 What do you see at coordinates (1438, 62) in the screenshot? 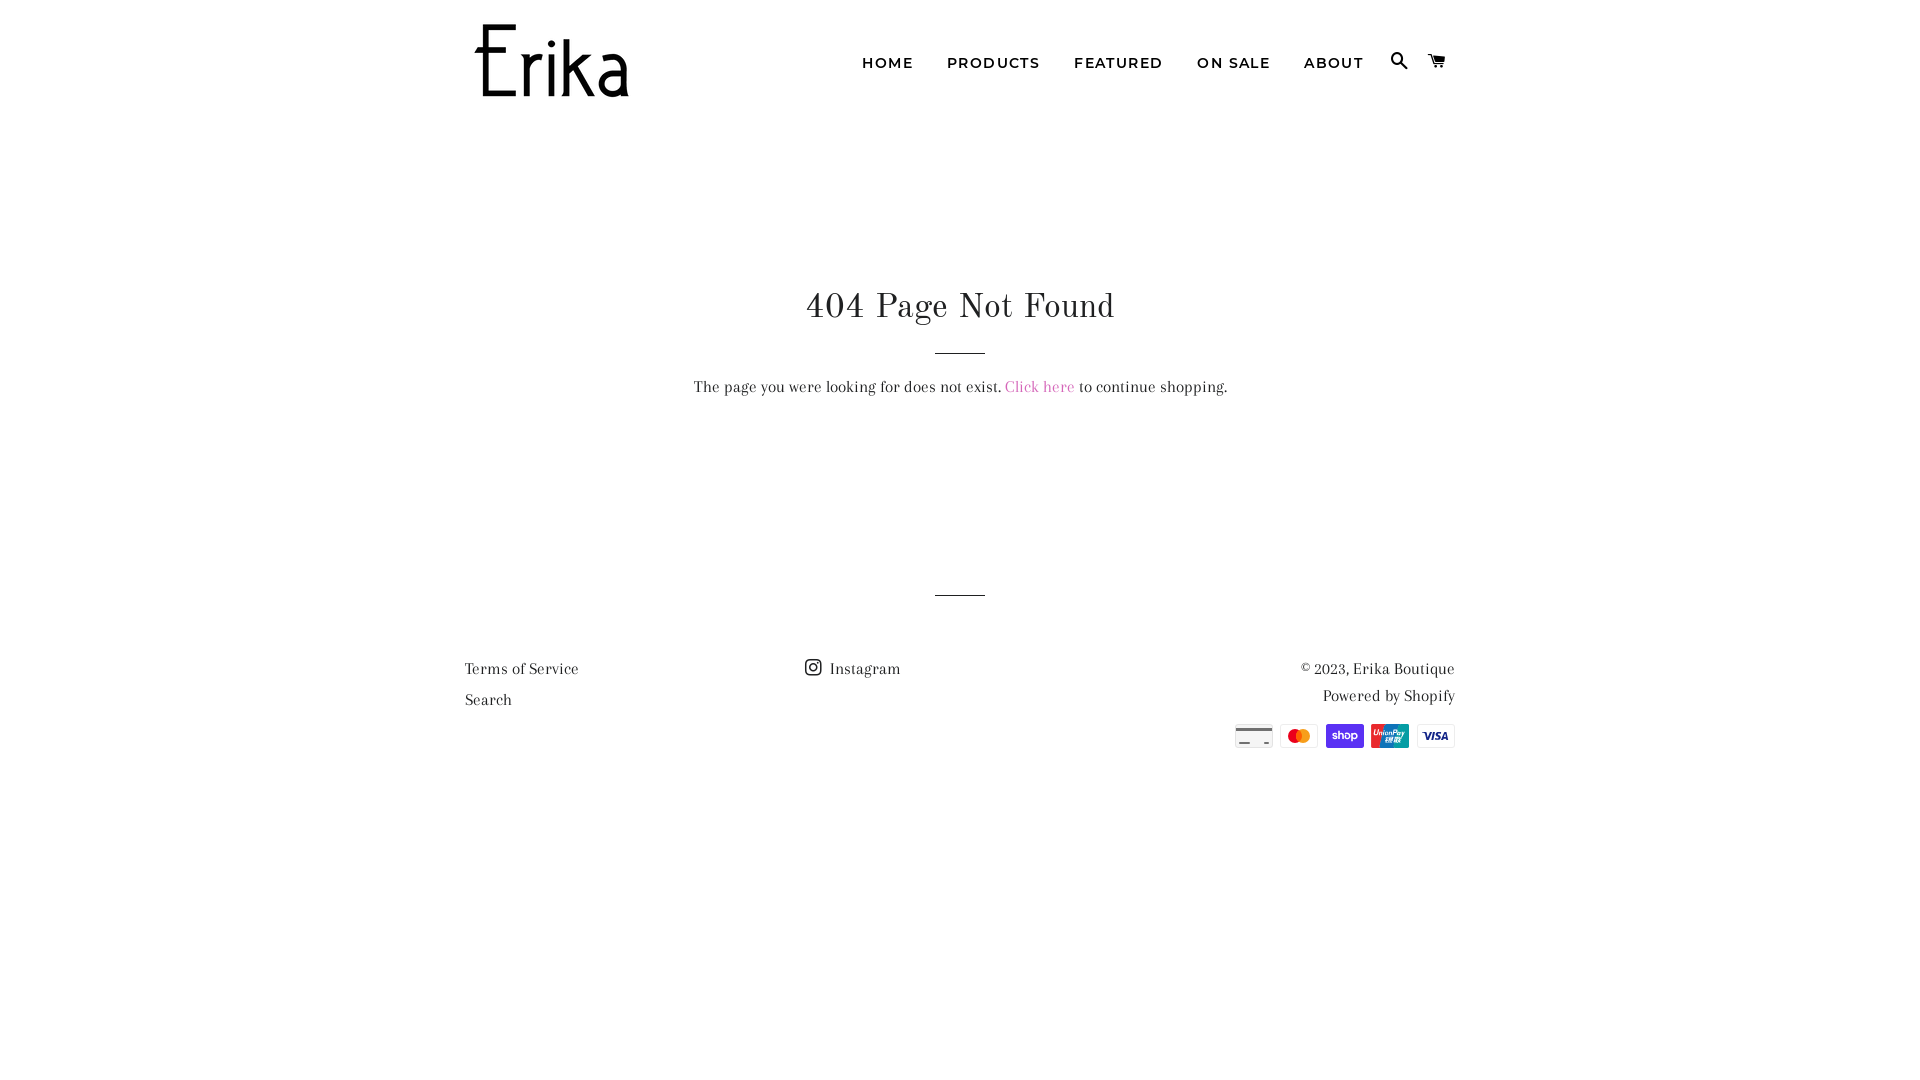
I see `CART` at bounding box center [1438, 62].